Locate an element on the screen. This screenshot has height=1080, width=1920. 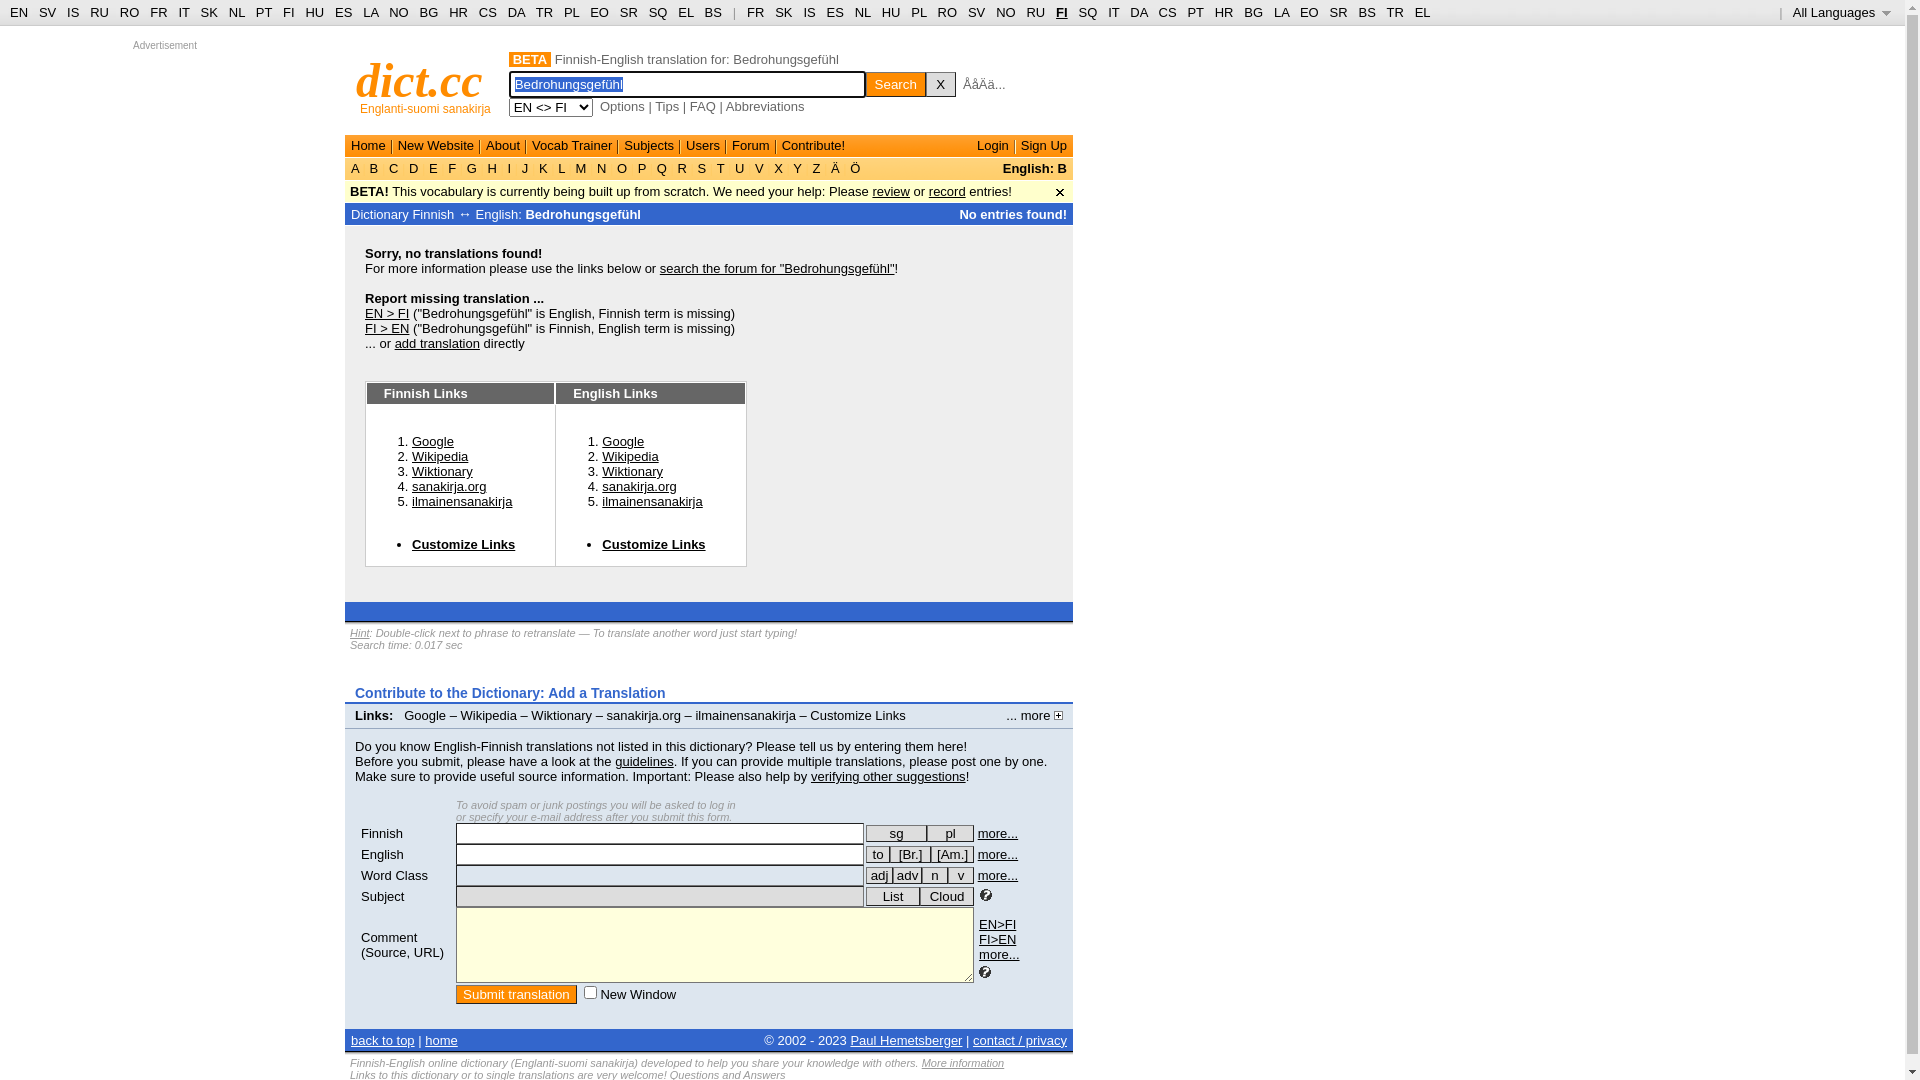
pluraali (substantiivit) is located at coordinates (950, 834).